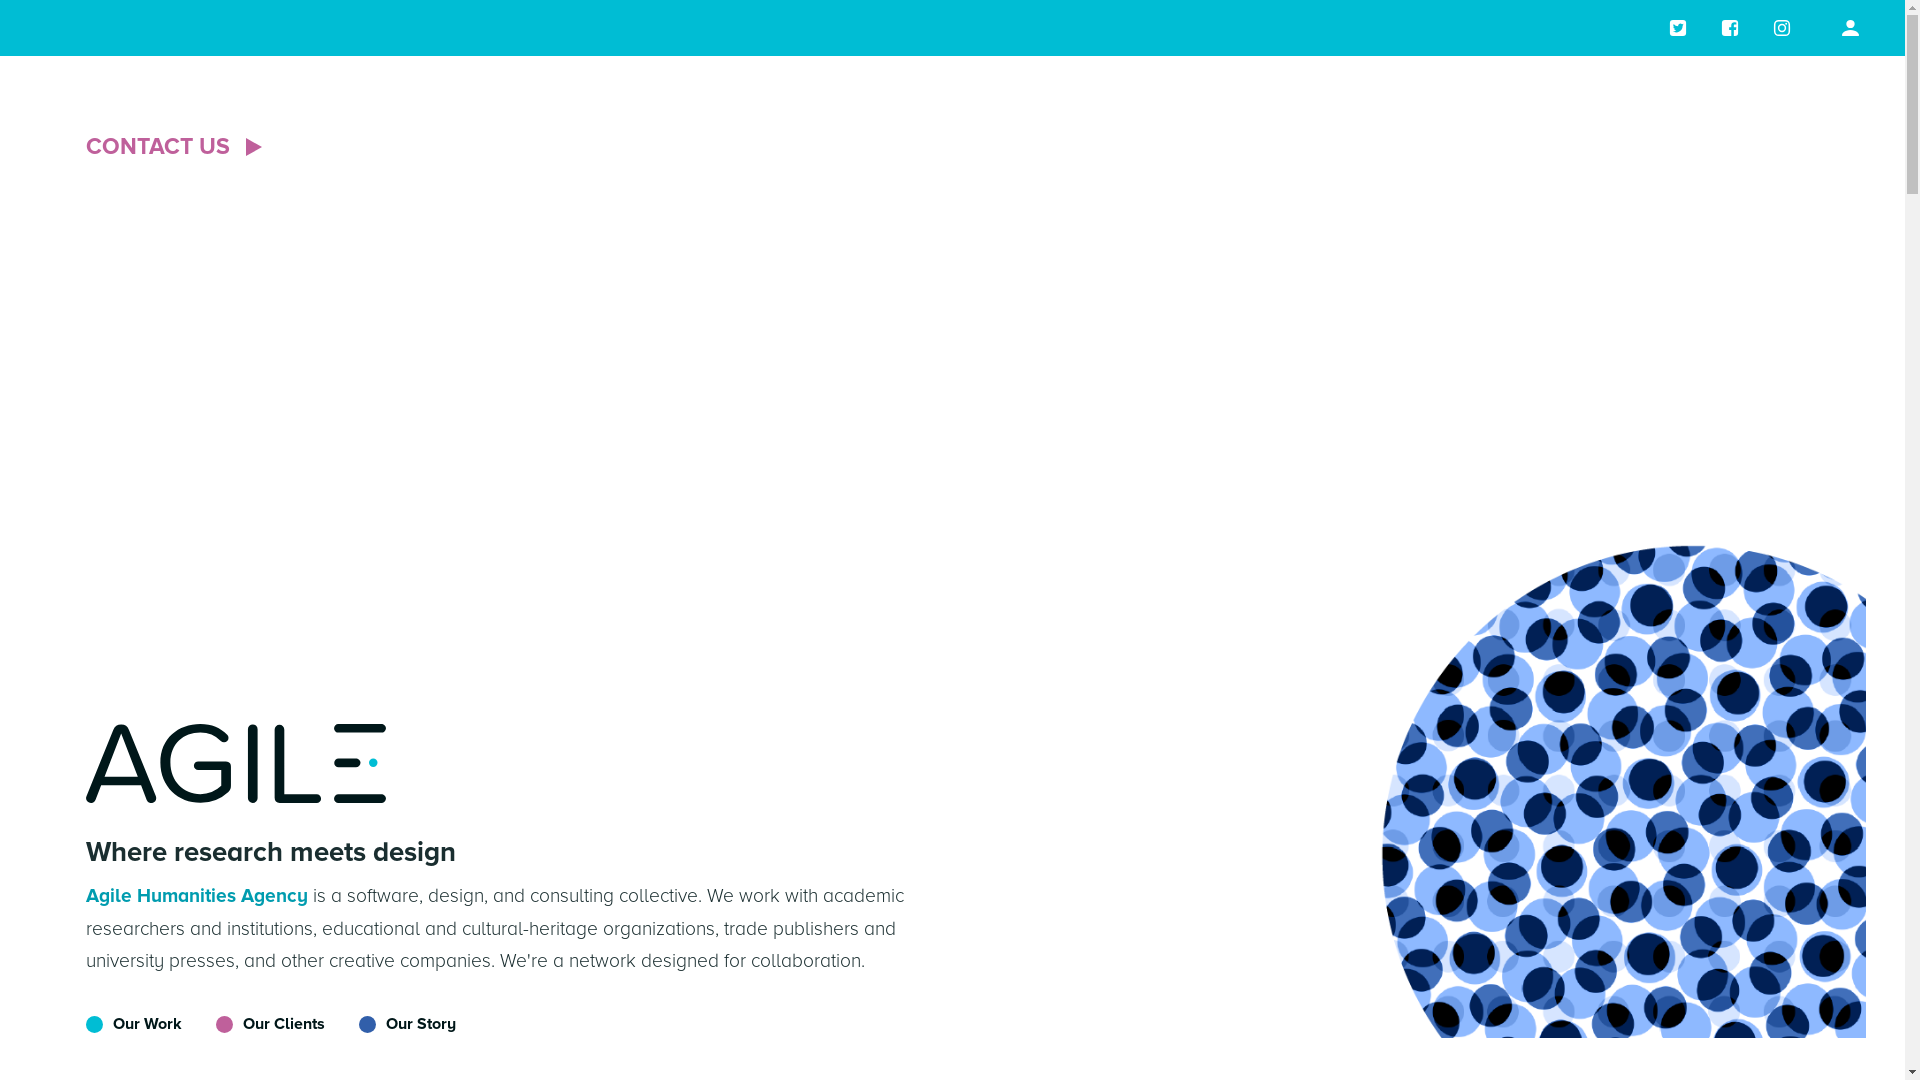 Image resolution: width=1920 pixels, height=1080 pixels. What do you see at coordinates (0, 0) in the screenshot?
I see `Skip to main content` at bounding box center [0, 0].